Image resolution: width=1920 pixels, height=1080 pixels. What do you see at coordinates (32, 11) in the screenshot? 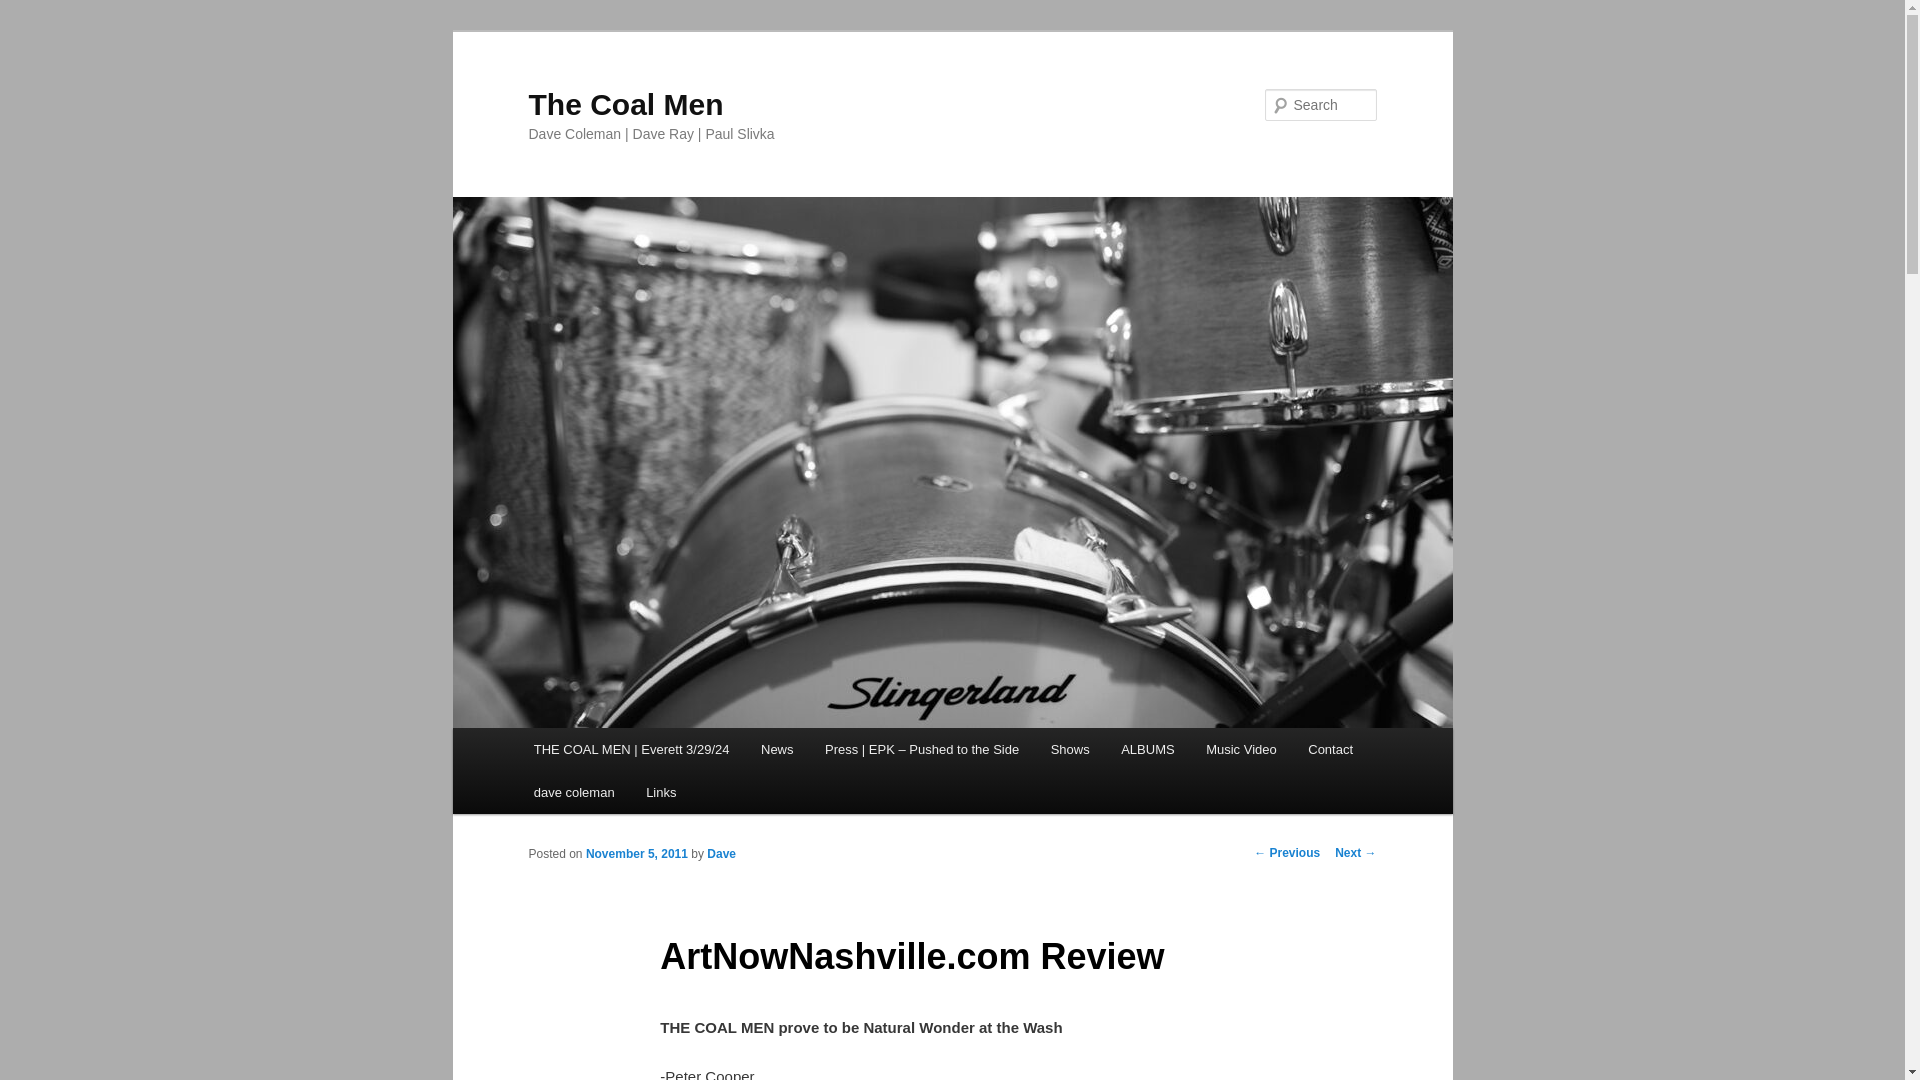
I see `Search` at bounding box center [32, 11].